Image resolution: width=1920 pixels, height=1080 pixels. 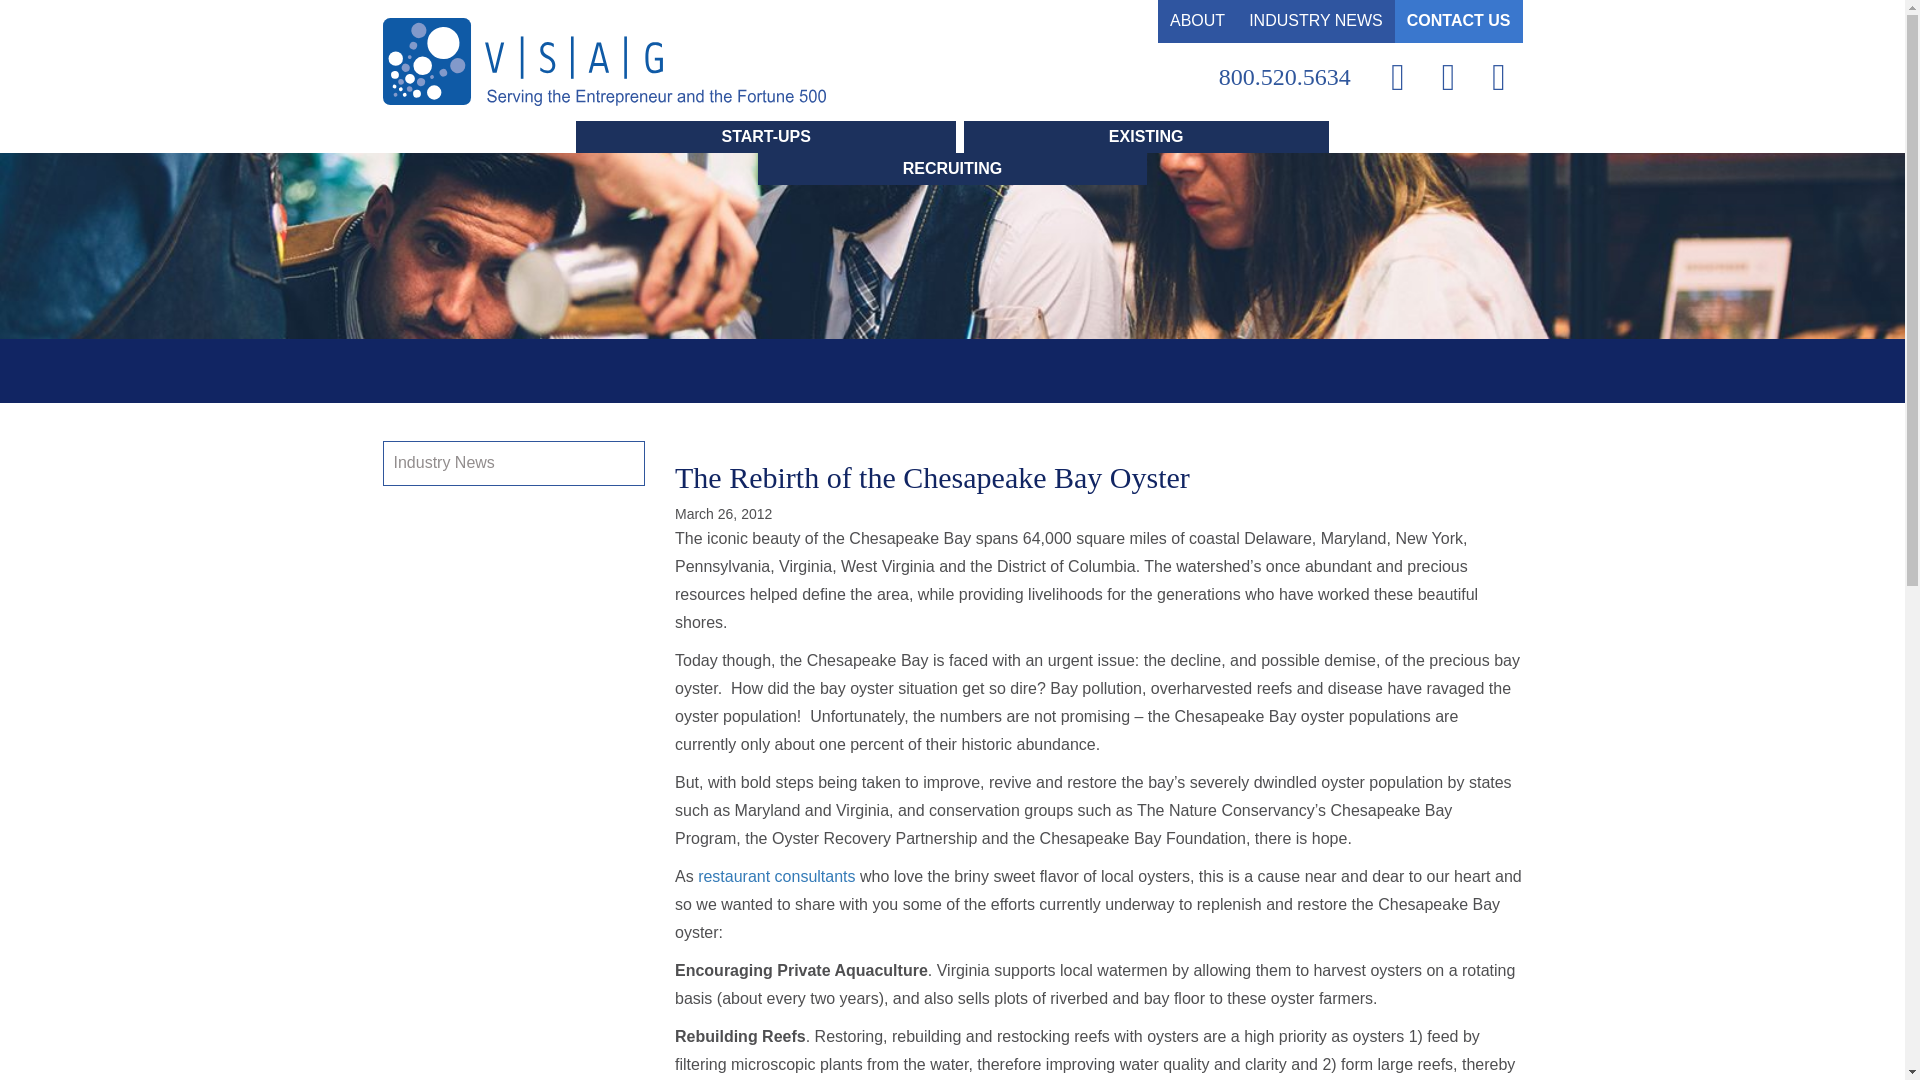 What do you see at coordinates (1458, 22) in the screenshot?
I see `CONTACT US` at bounding box center [1458, 22].